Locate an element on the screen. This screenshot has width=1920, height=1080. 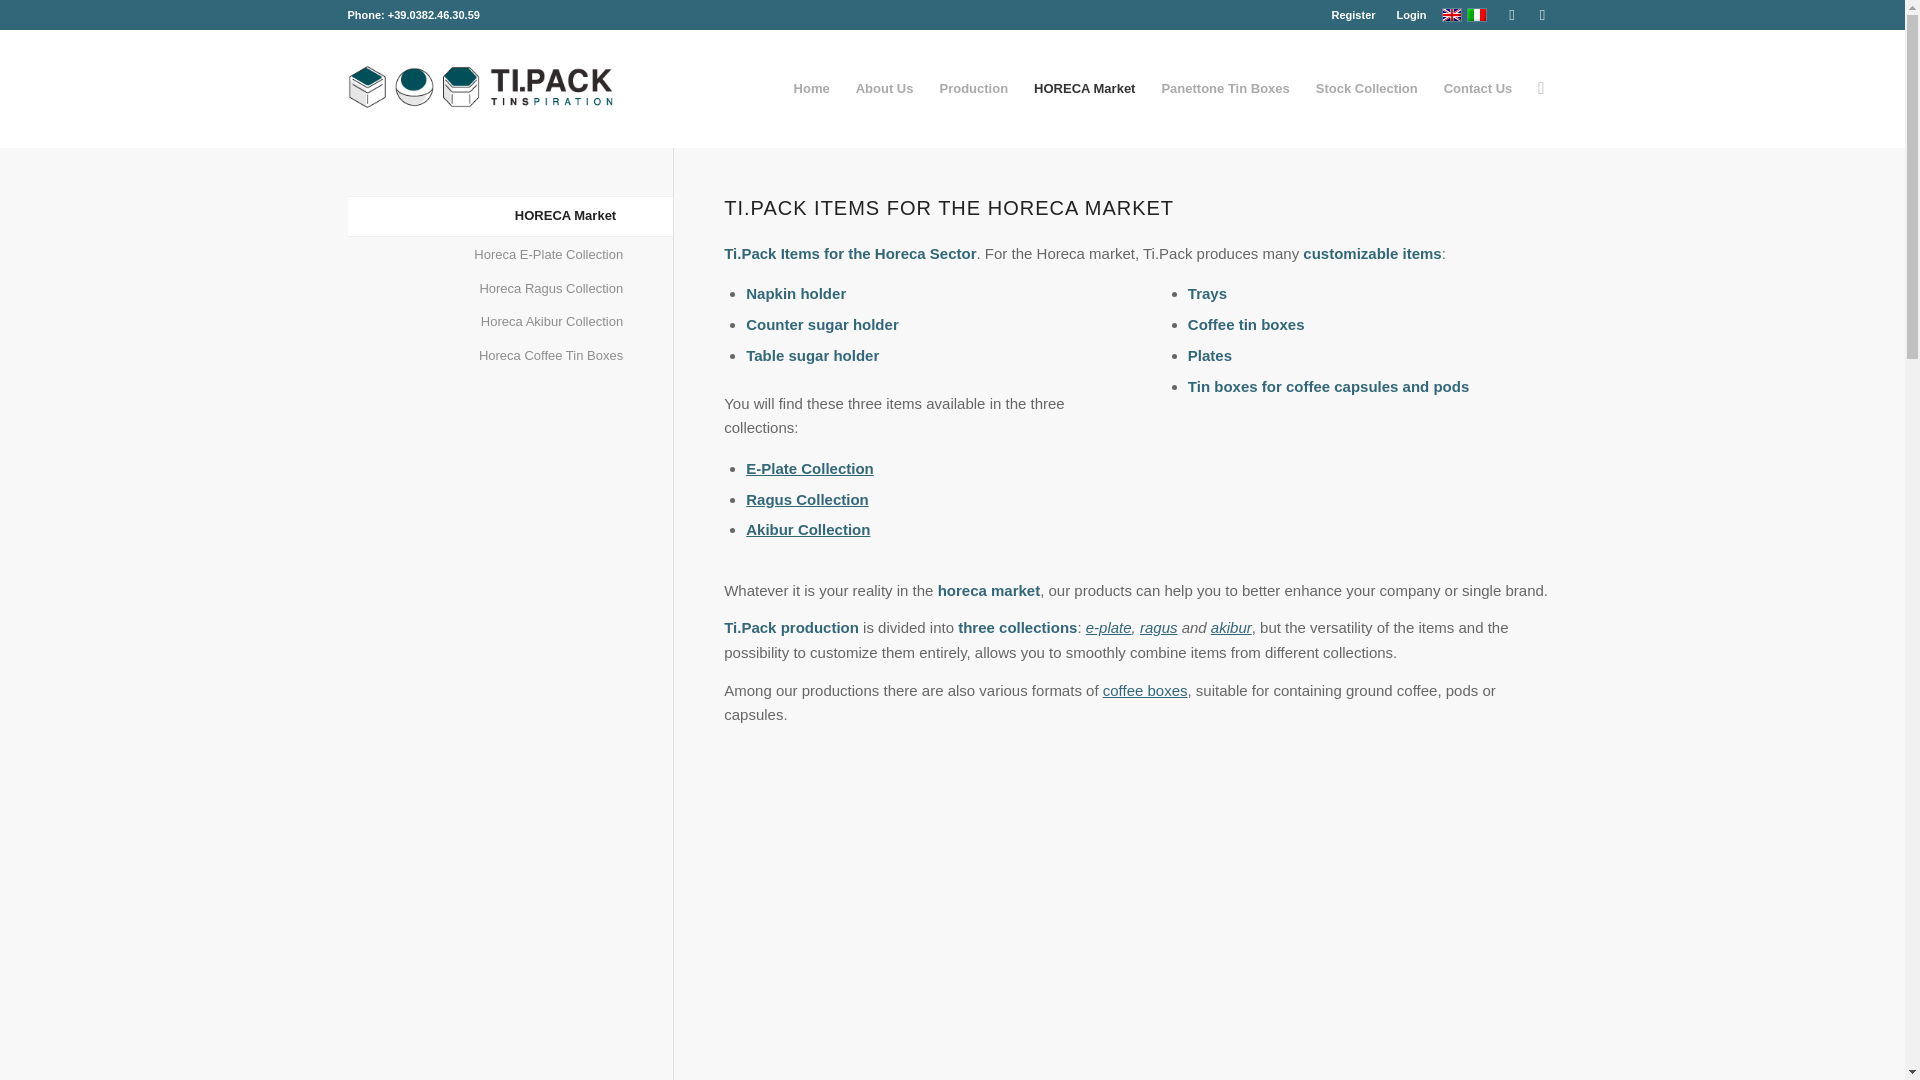
Ragus Collection is located at coordinates (808, 498).